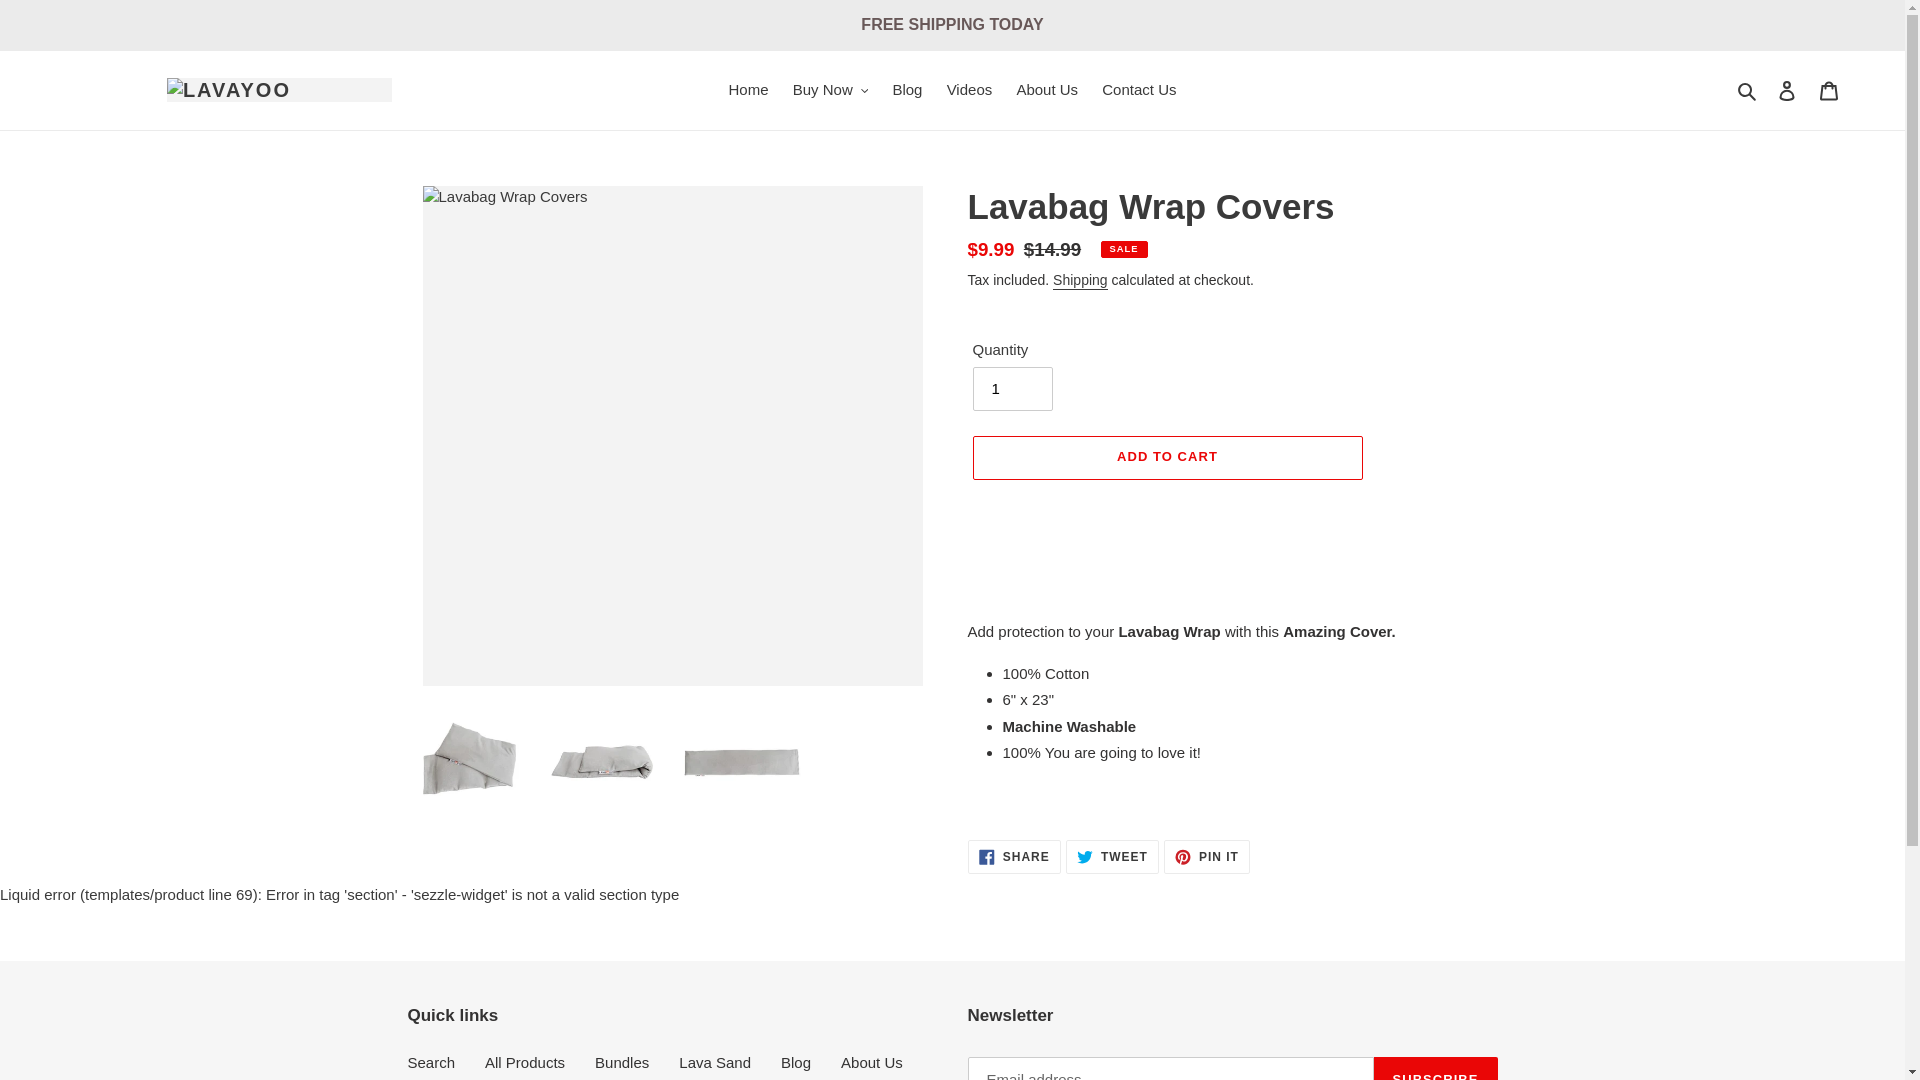 This screenshot has width=1920, height=1080. What do you see at coordinates (1829, 90) in the screenshot?
I see `Cart` at bounding box center [1829, 90].